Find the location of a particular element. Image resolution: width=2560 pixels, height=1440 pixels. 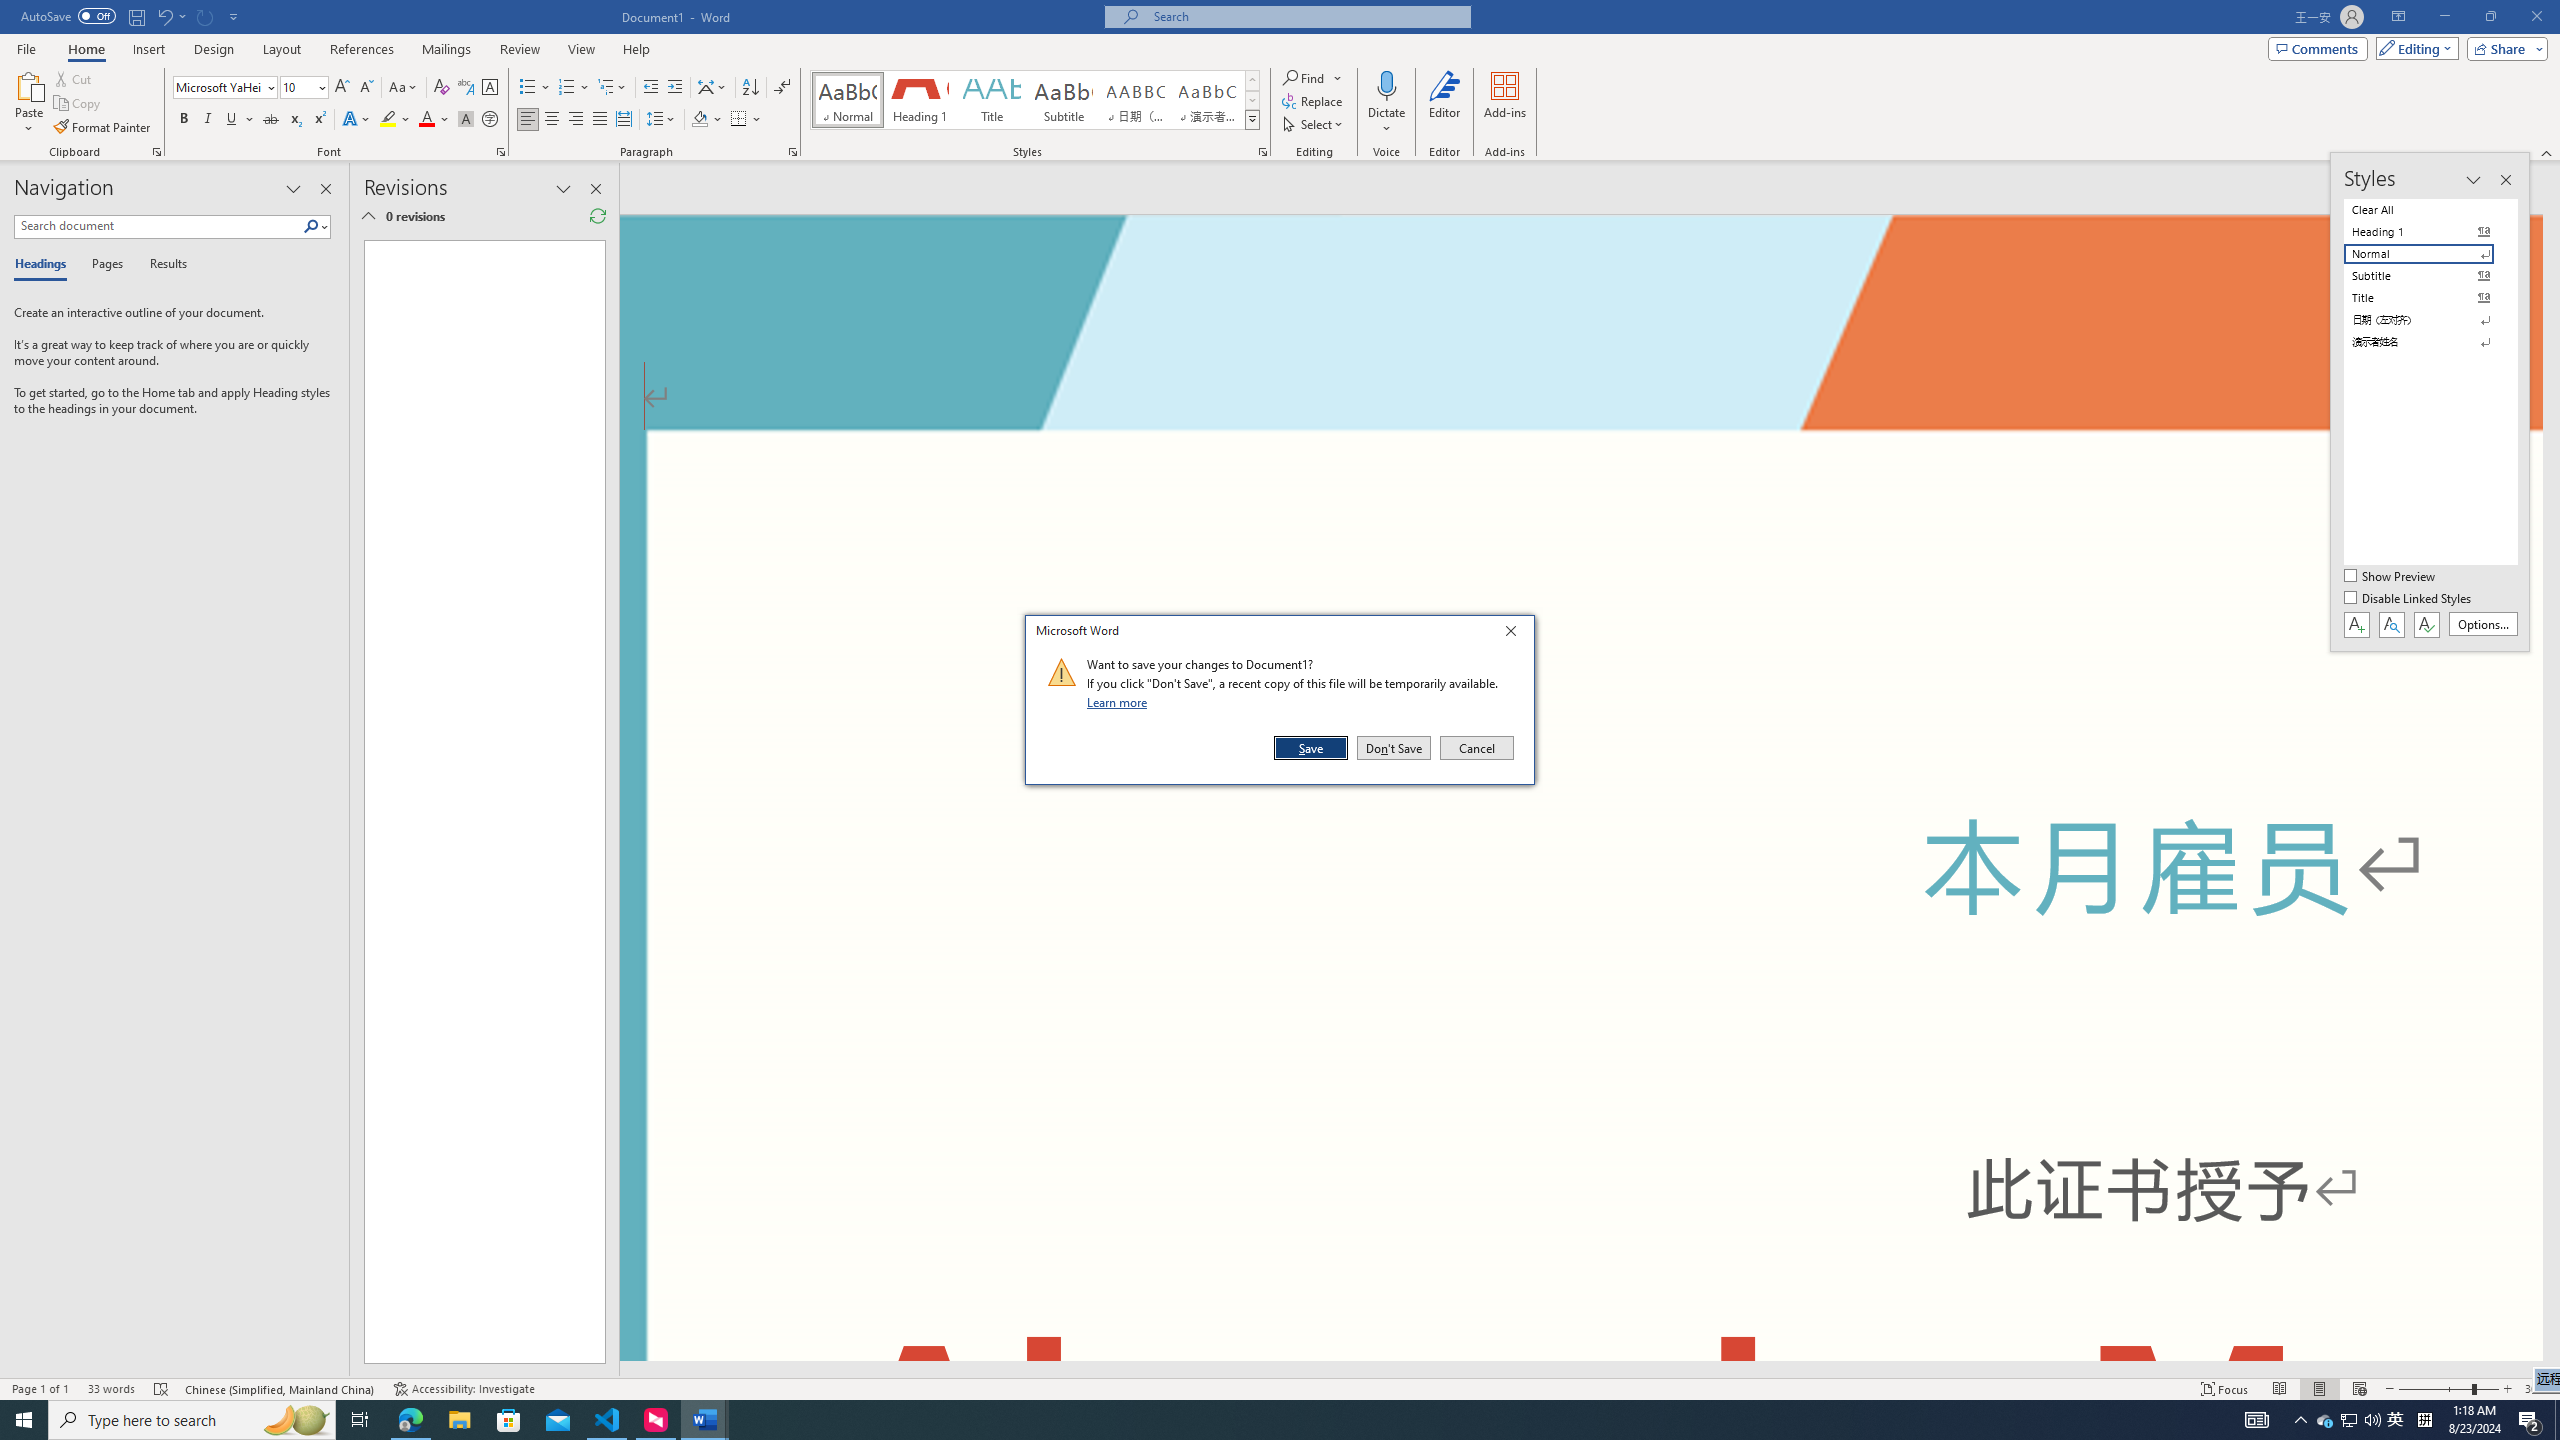

Design is located at coordinates (214, 49).